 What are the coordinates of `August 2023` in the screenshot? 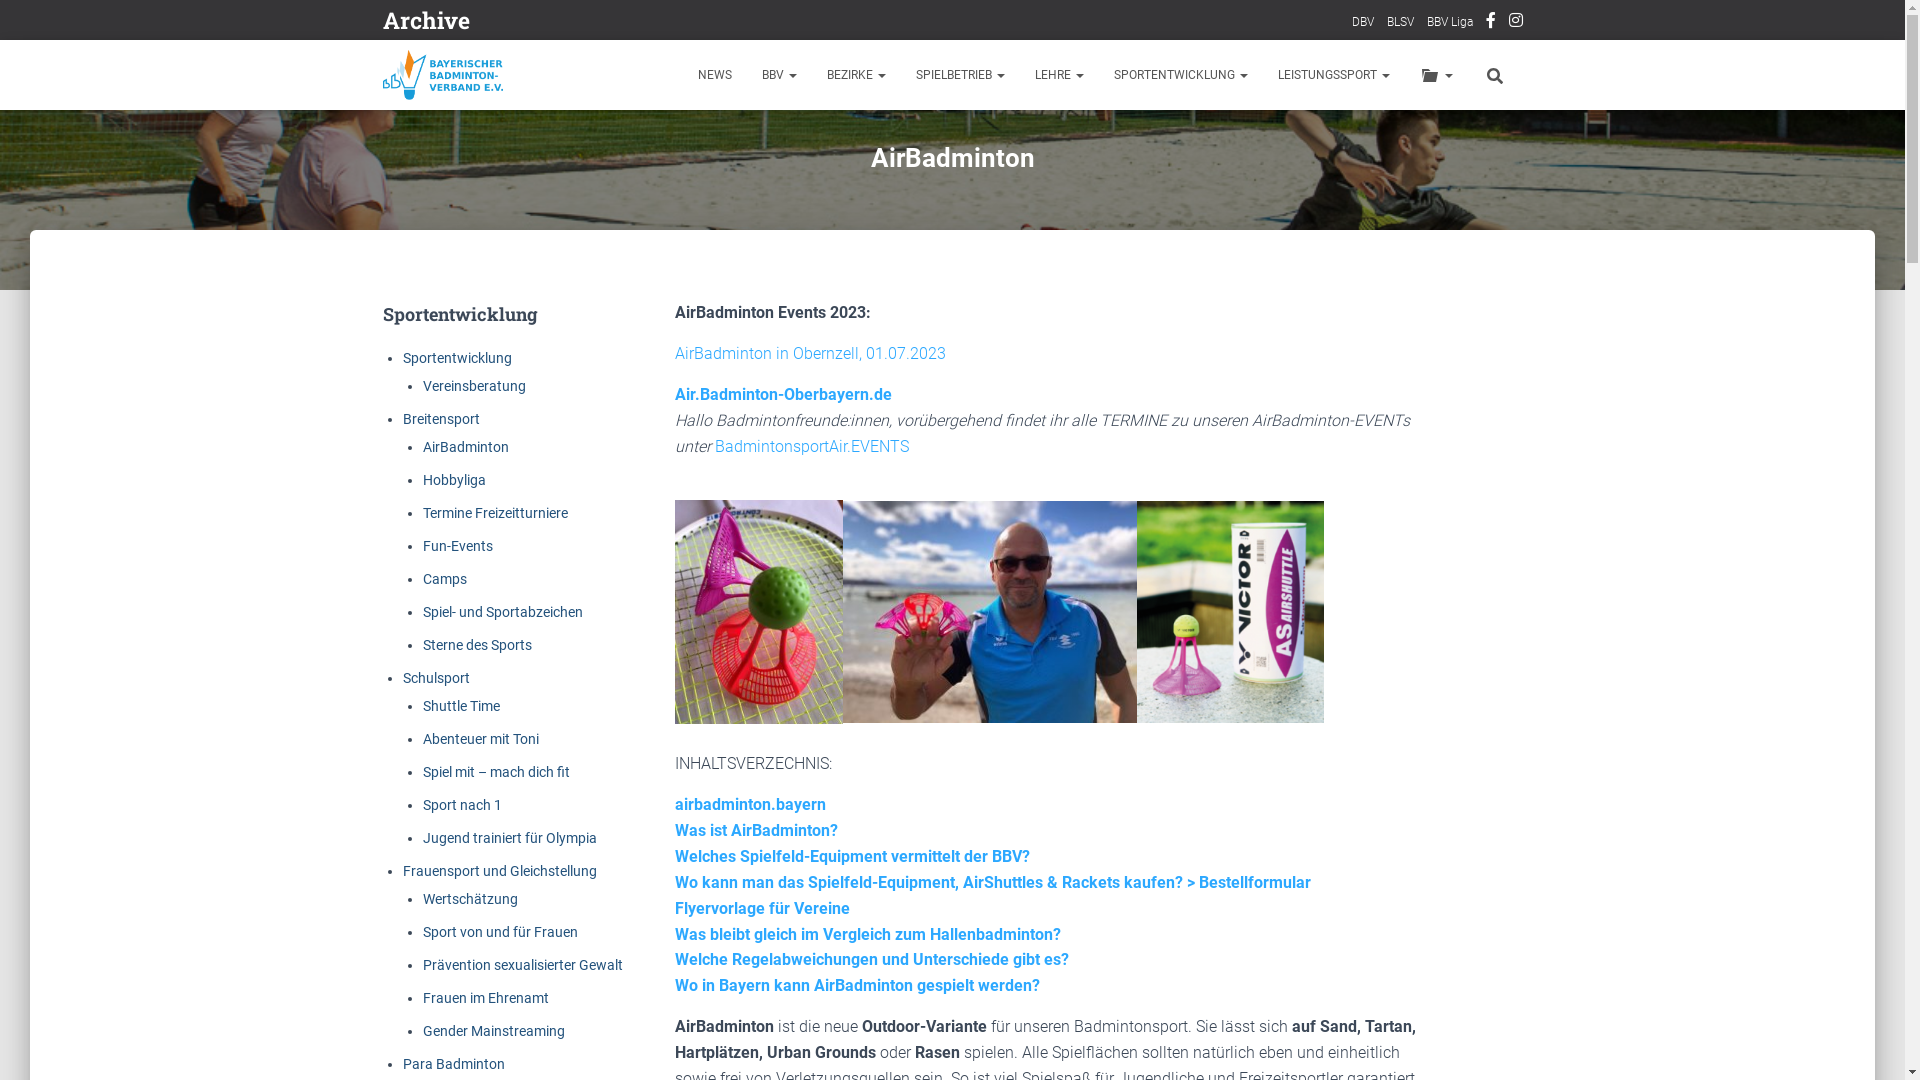 It's located at (725, 65).